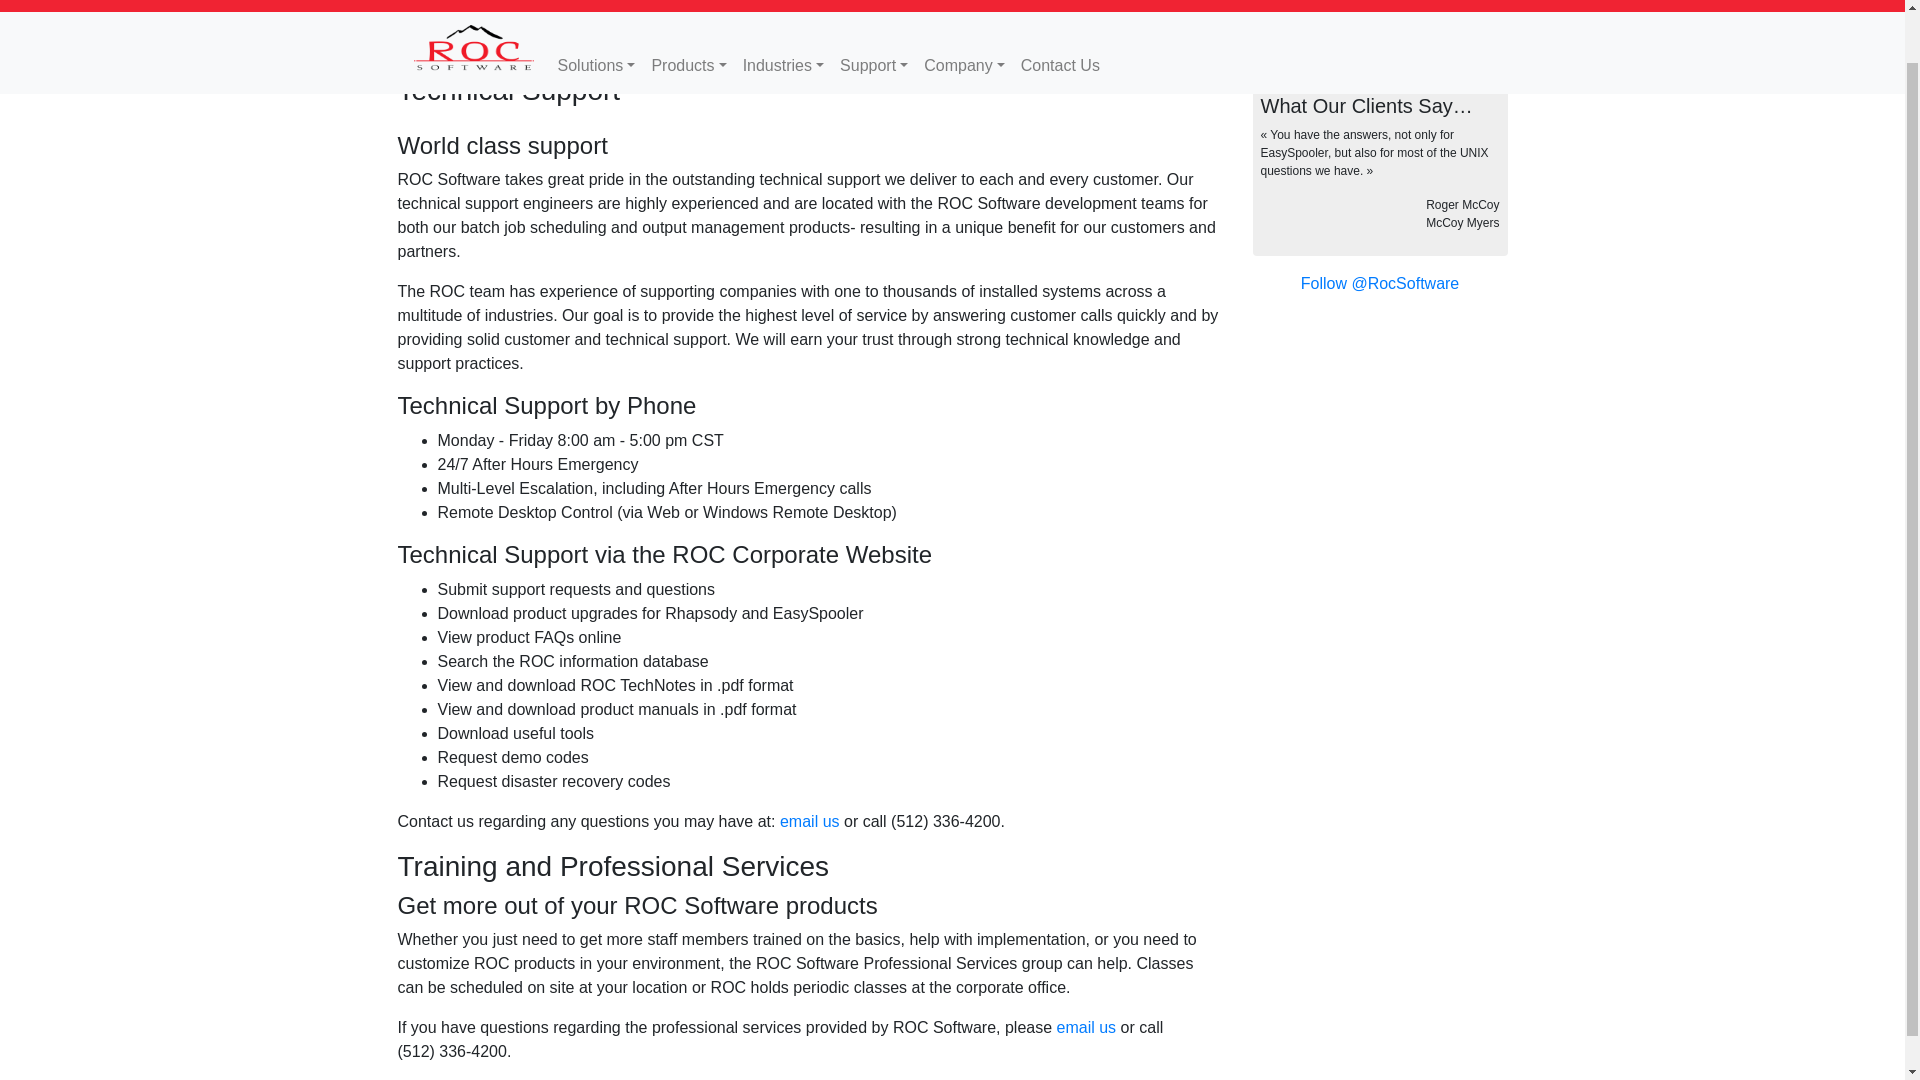 This screenshot has height=1080, width=1920. Describe the element at coordinates (810, 822) in the screenshot. I see `email us` at that location.